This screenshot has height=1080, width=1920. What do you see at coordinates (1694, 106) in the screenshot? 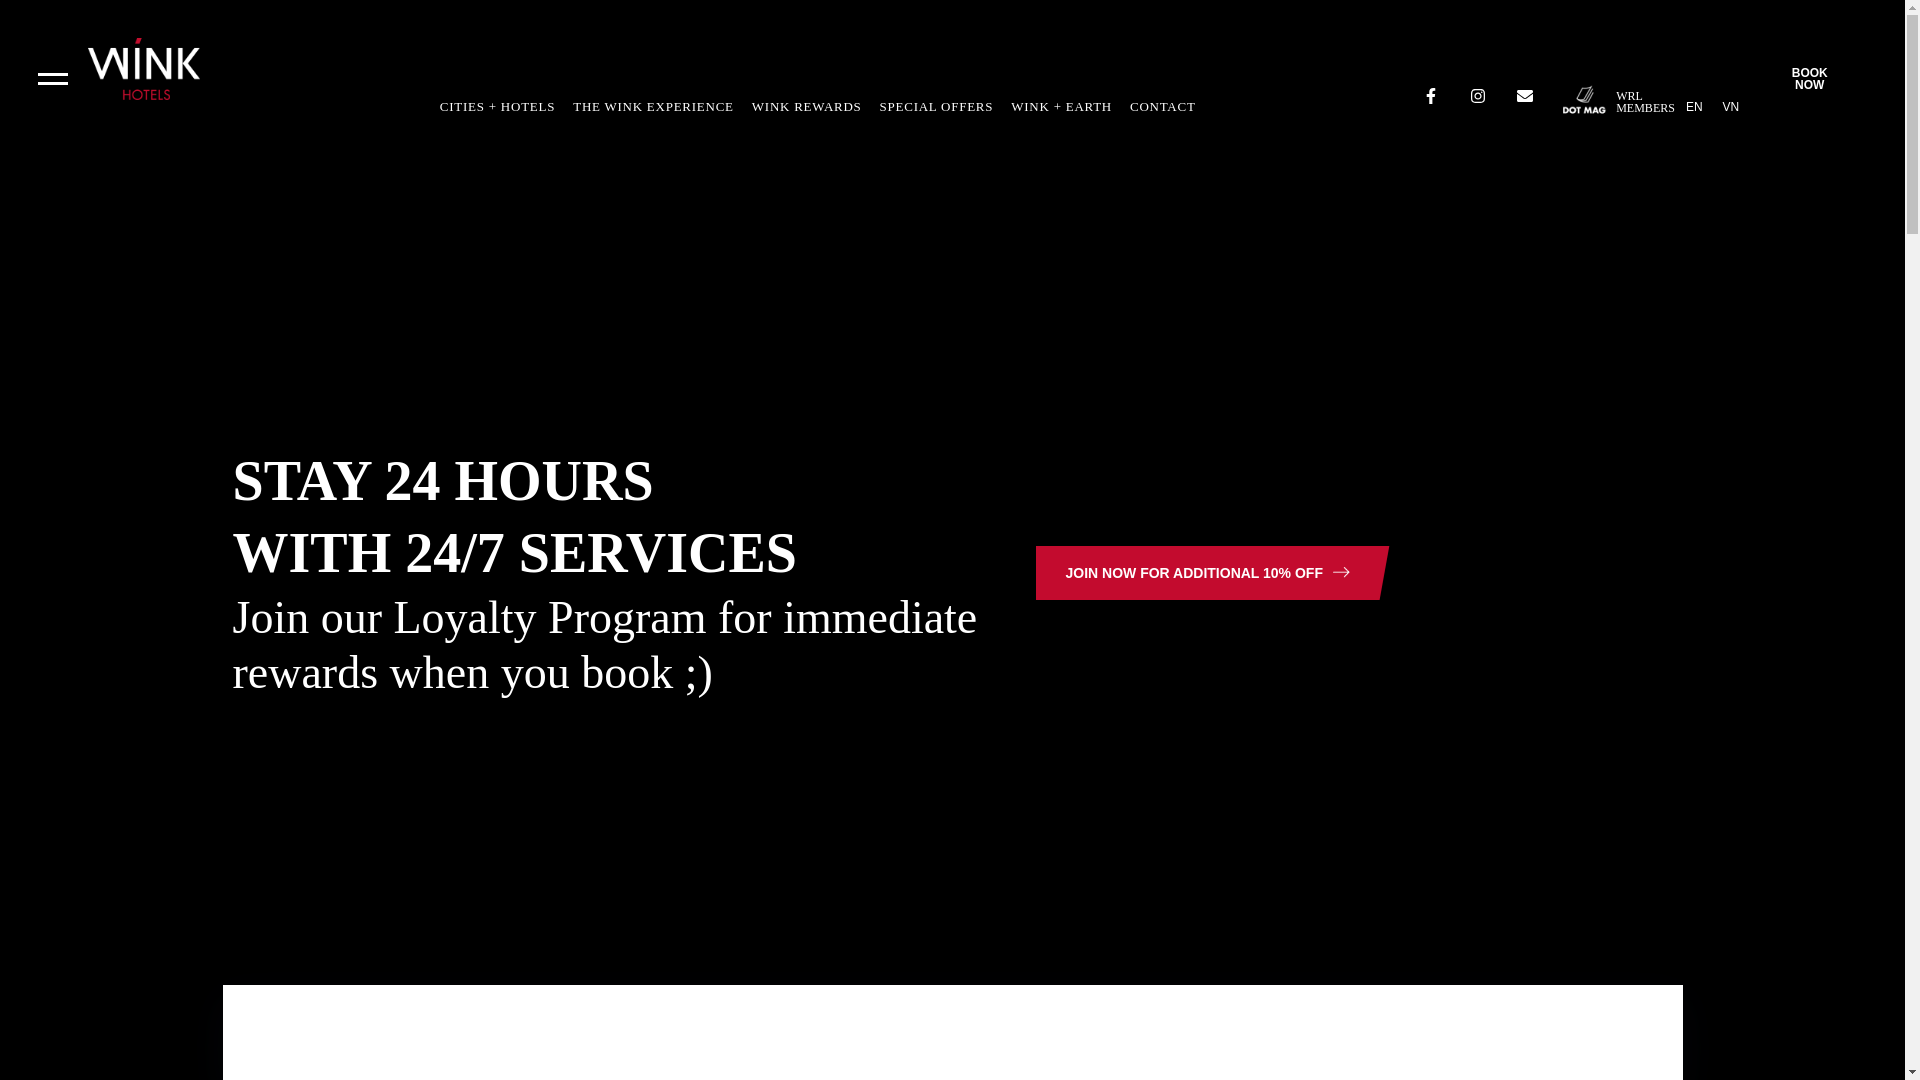
I see `BOOK NOW` at bounding box center [1694, 106].